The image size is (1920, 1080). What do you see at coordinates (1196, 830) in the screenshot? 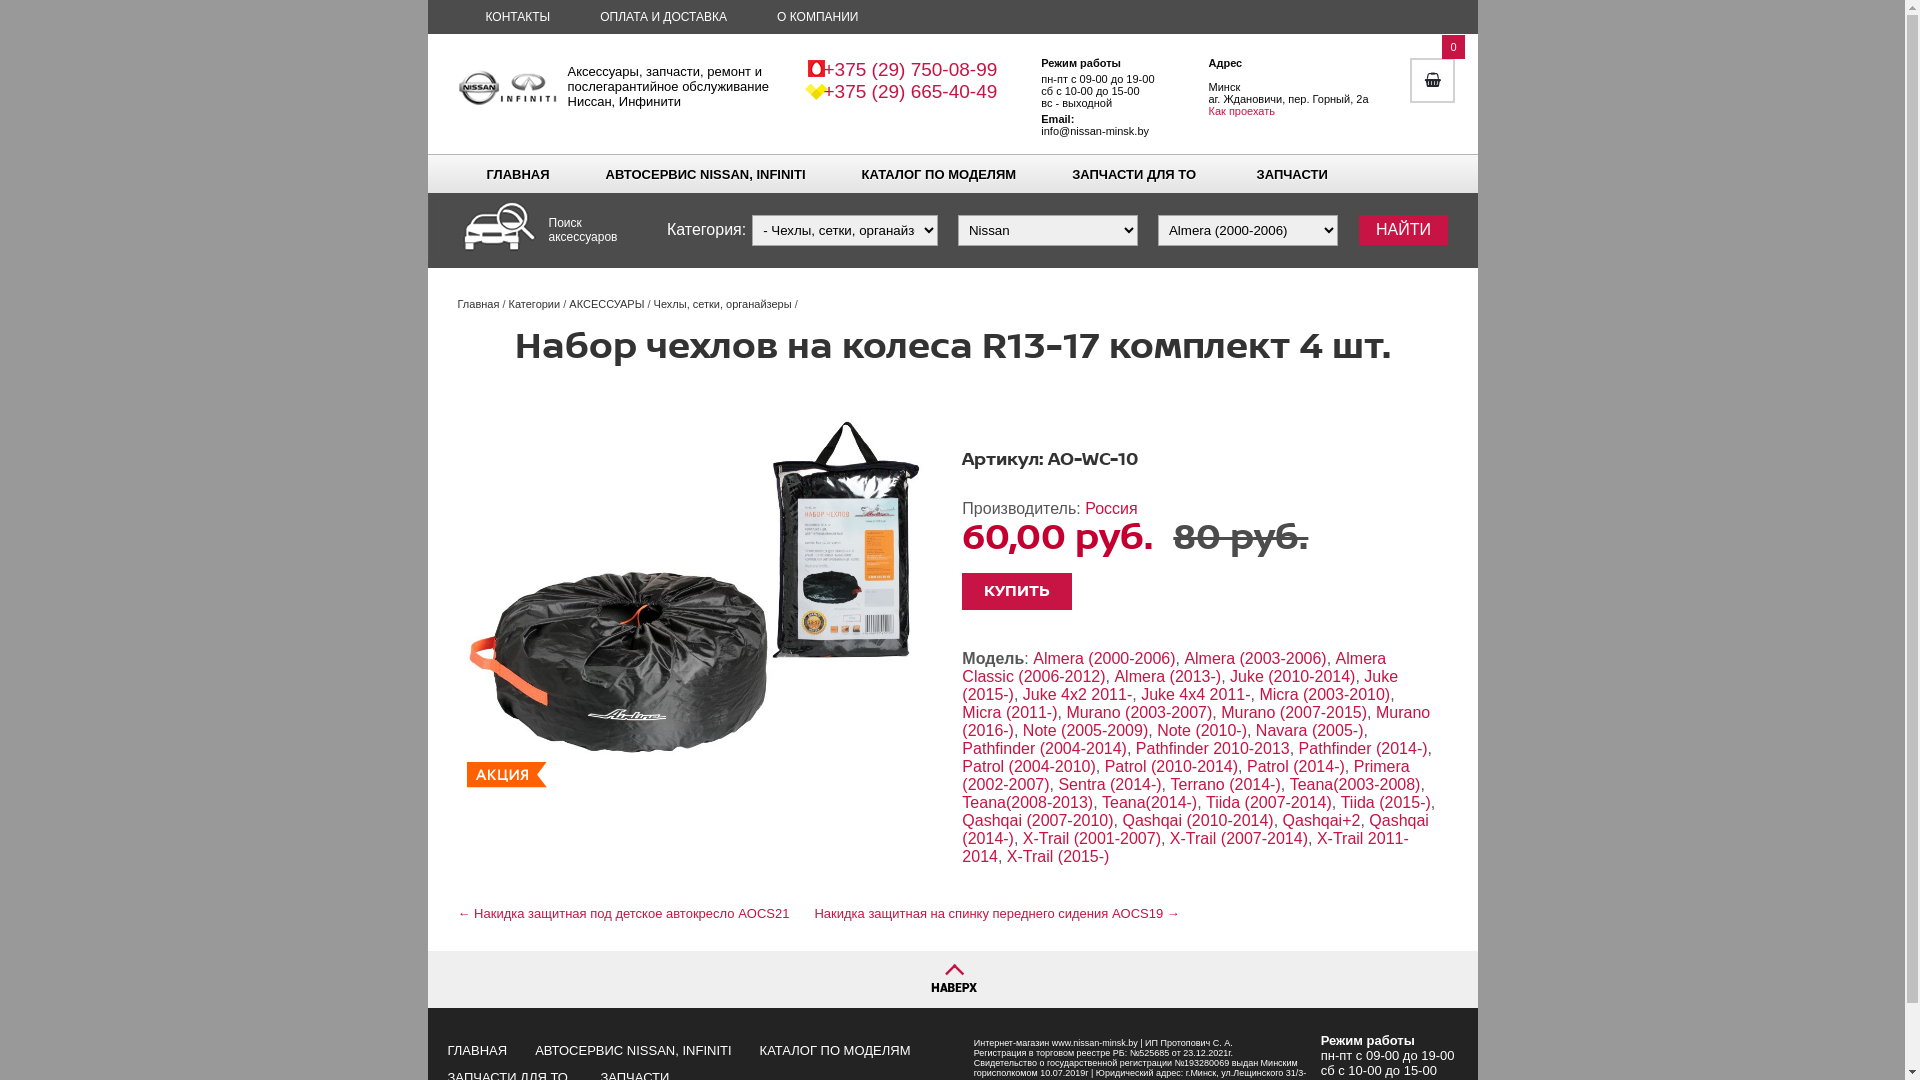
I see `Qashqai (2014-)` at bounding box center [1196, 830].